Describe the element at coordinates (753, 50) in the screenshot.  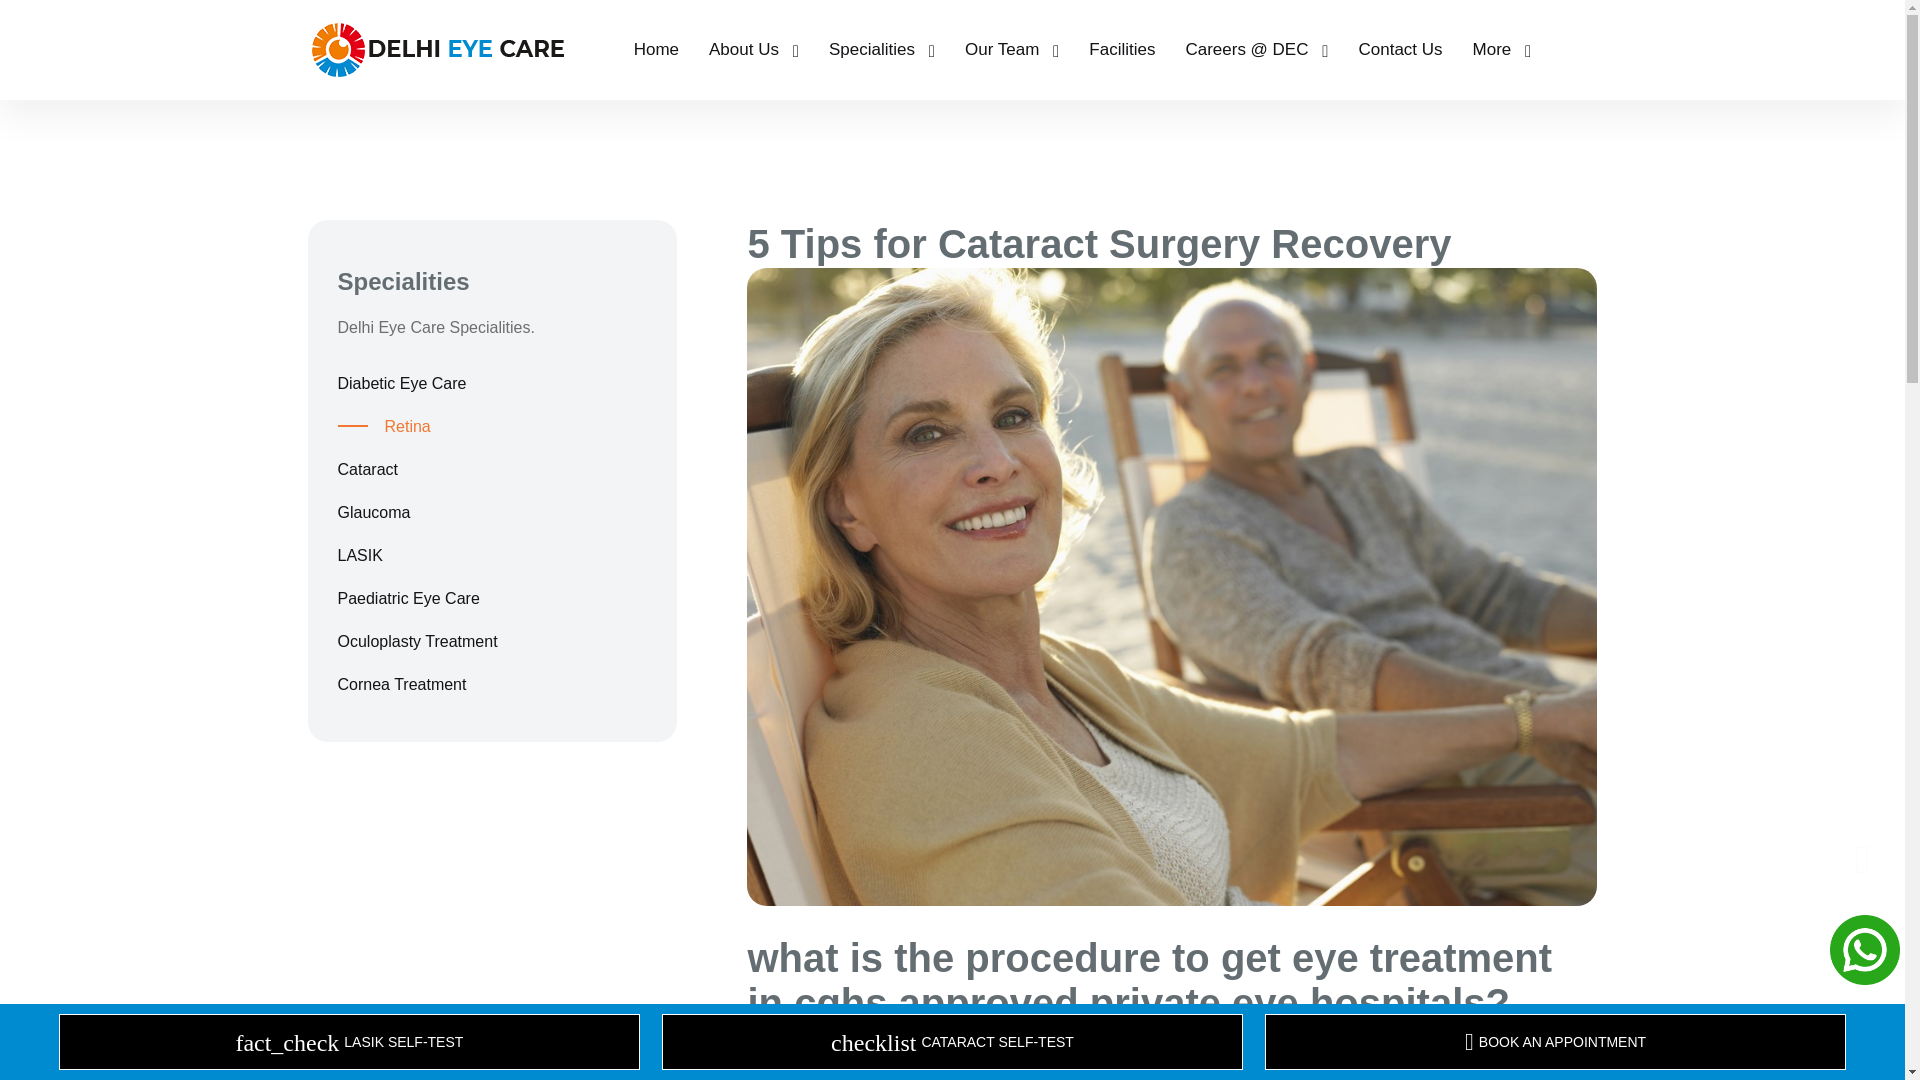
I see `About Us` at that location.